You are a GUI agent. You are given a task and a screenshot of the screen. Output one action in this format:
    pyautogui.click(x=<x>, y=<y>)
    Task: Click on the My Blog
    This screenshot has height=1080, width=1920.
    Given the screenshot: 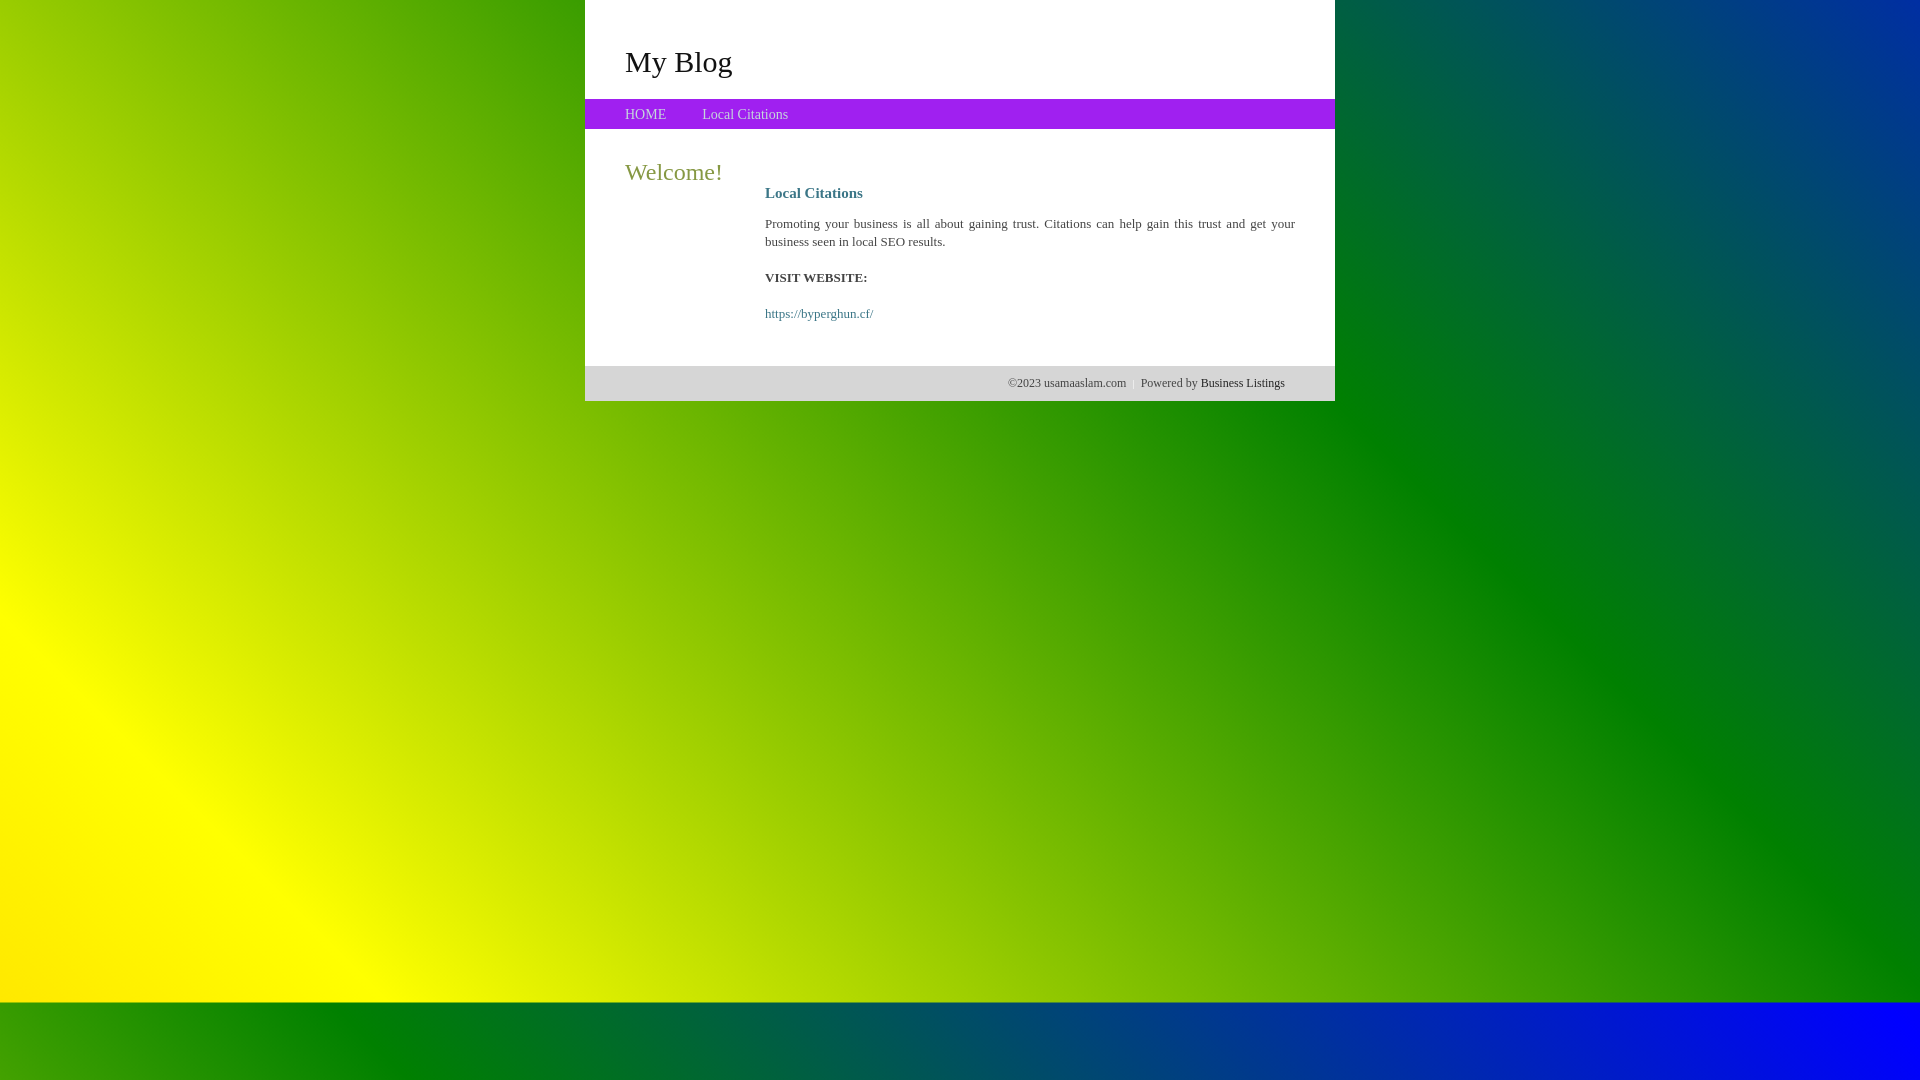 What is the action you would take?
    pyautogui.click(x=679, y=61)
    